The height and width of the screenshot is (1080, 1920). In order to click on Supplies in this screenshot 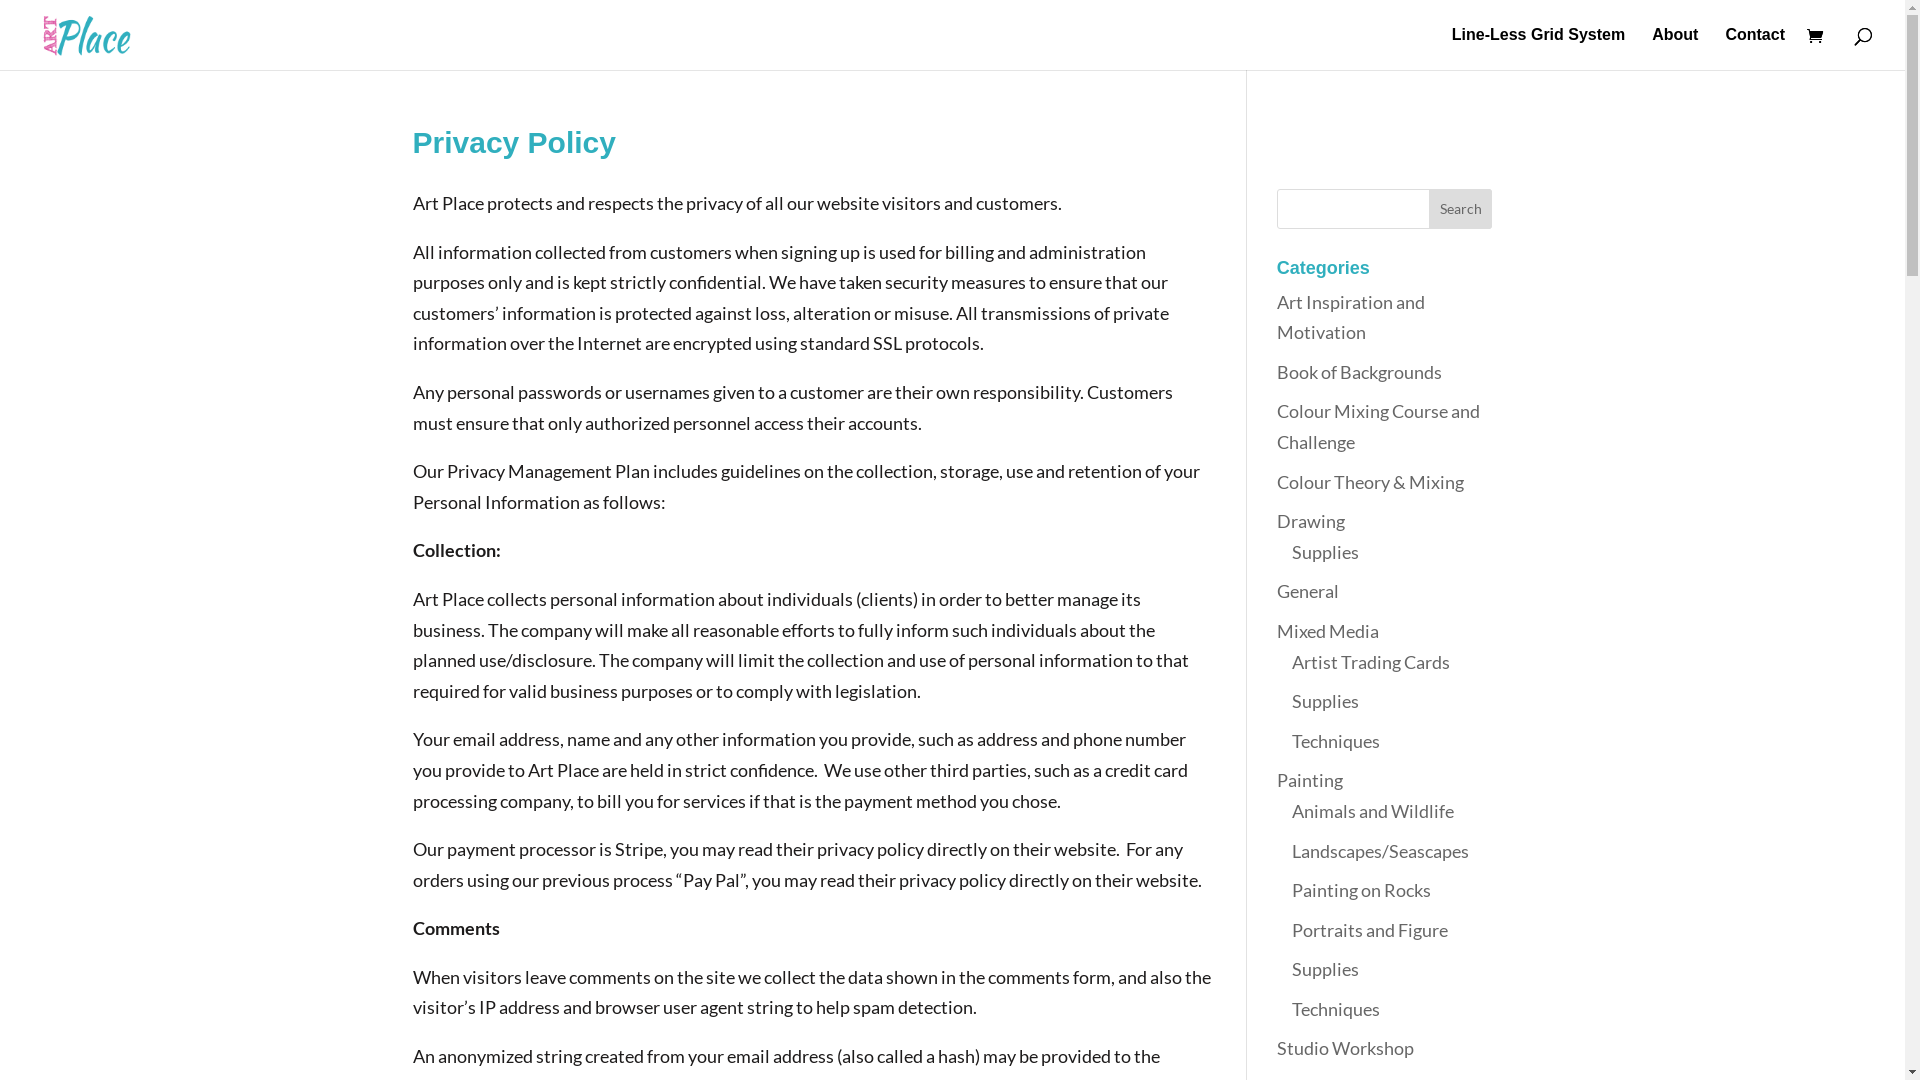, I will do `click(1326, 552)`.